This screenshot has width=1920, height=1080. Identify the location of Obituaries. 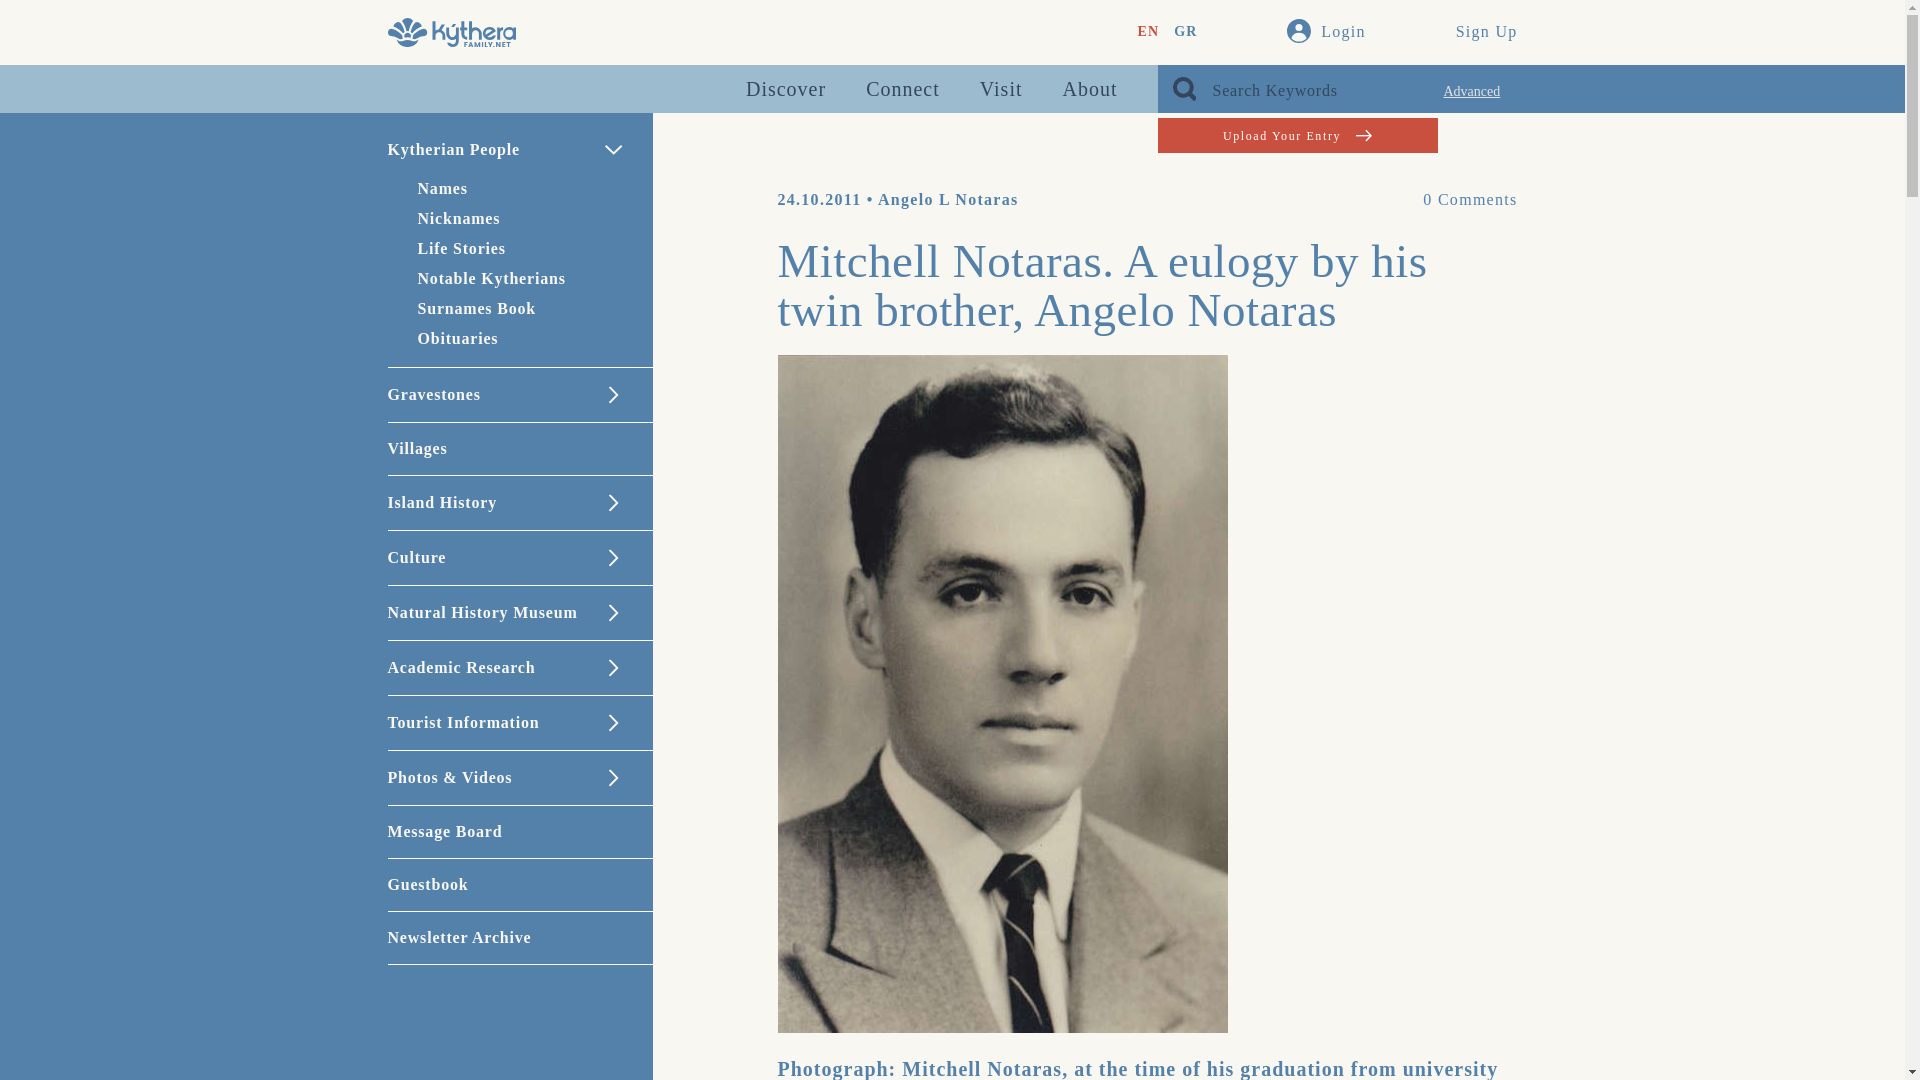
(458, 338).